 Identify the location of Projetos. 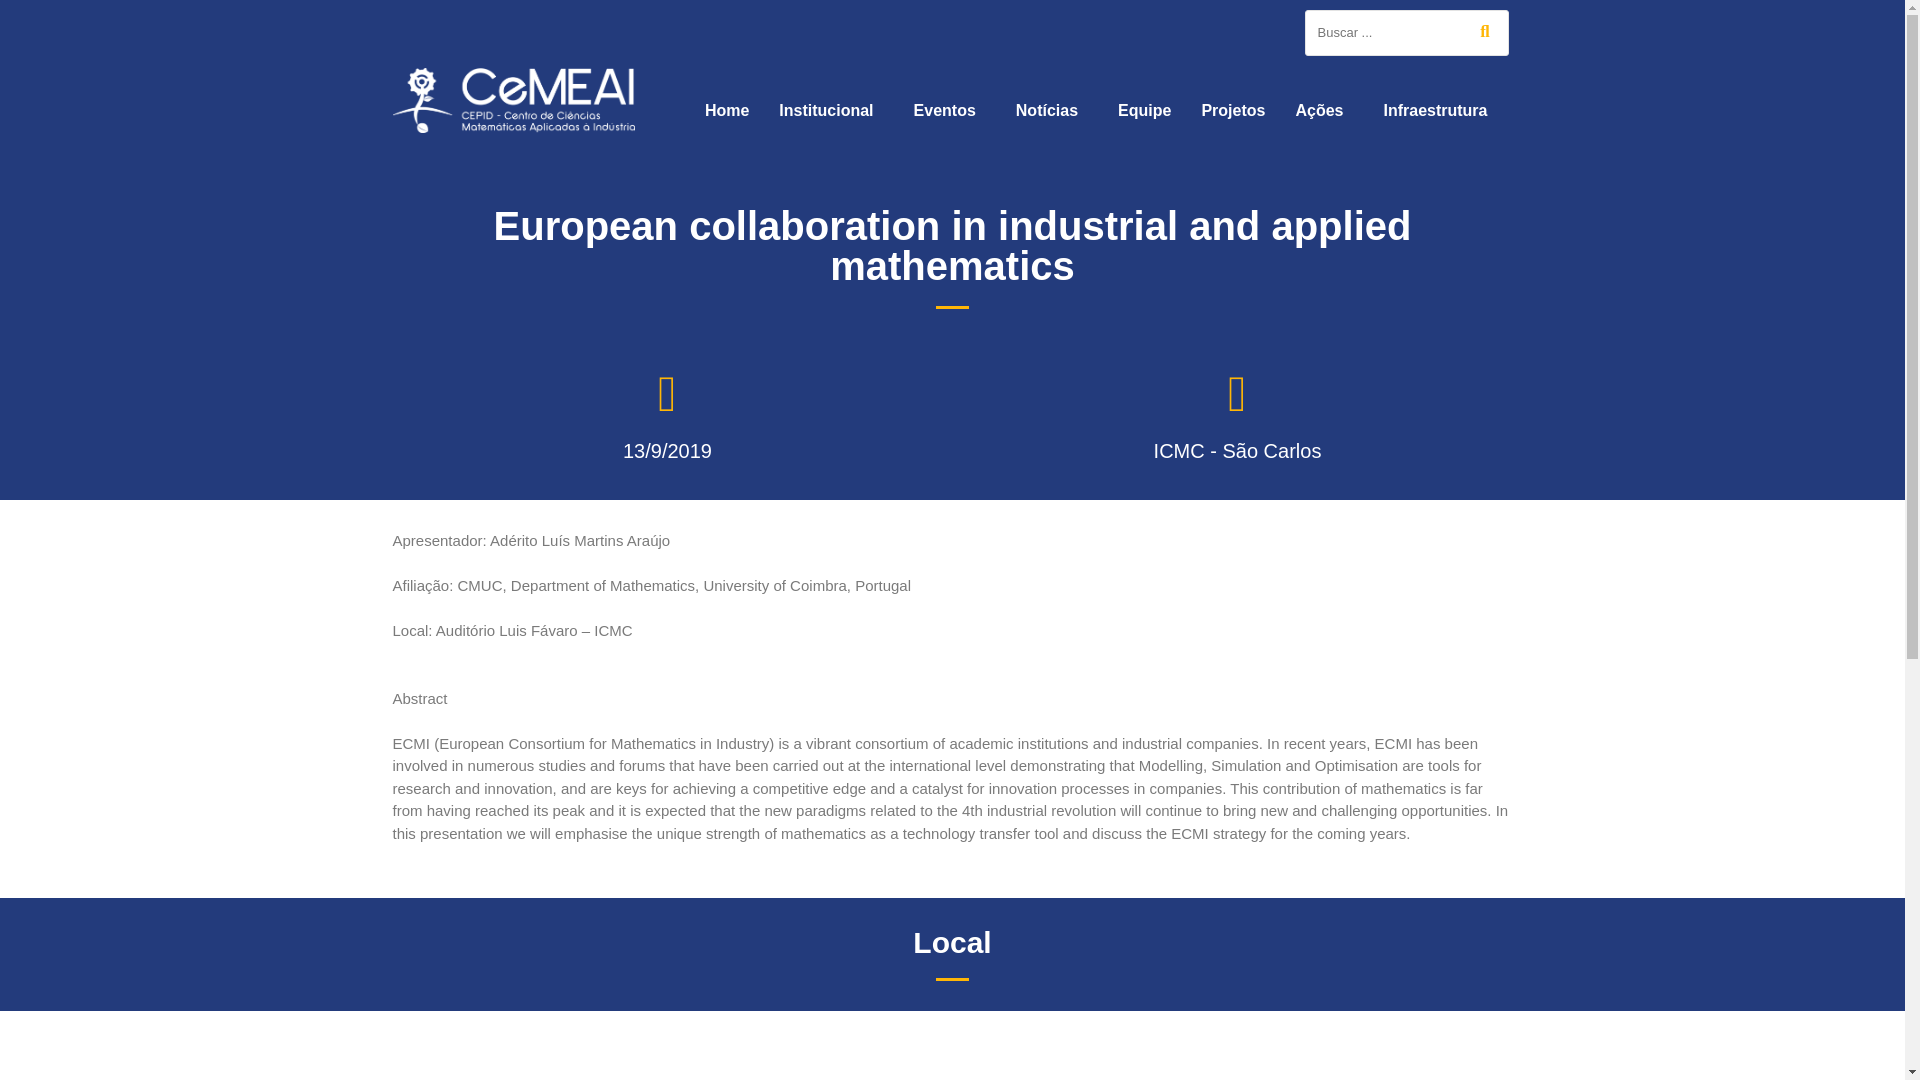
(1233, 110).